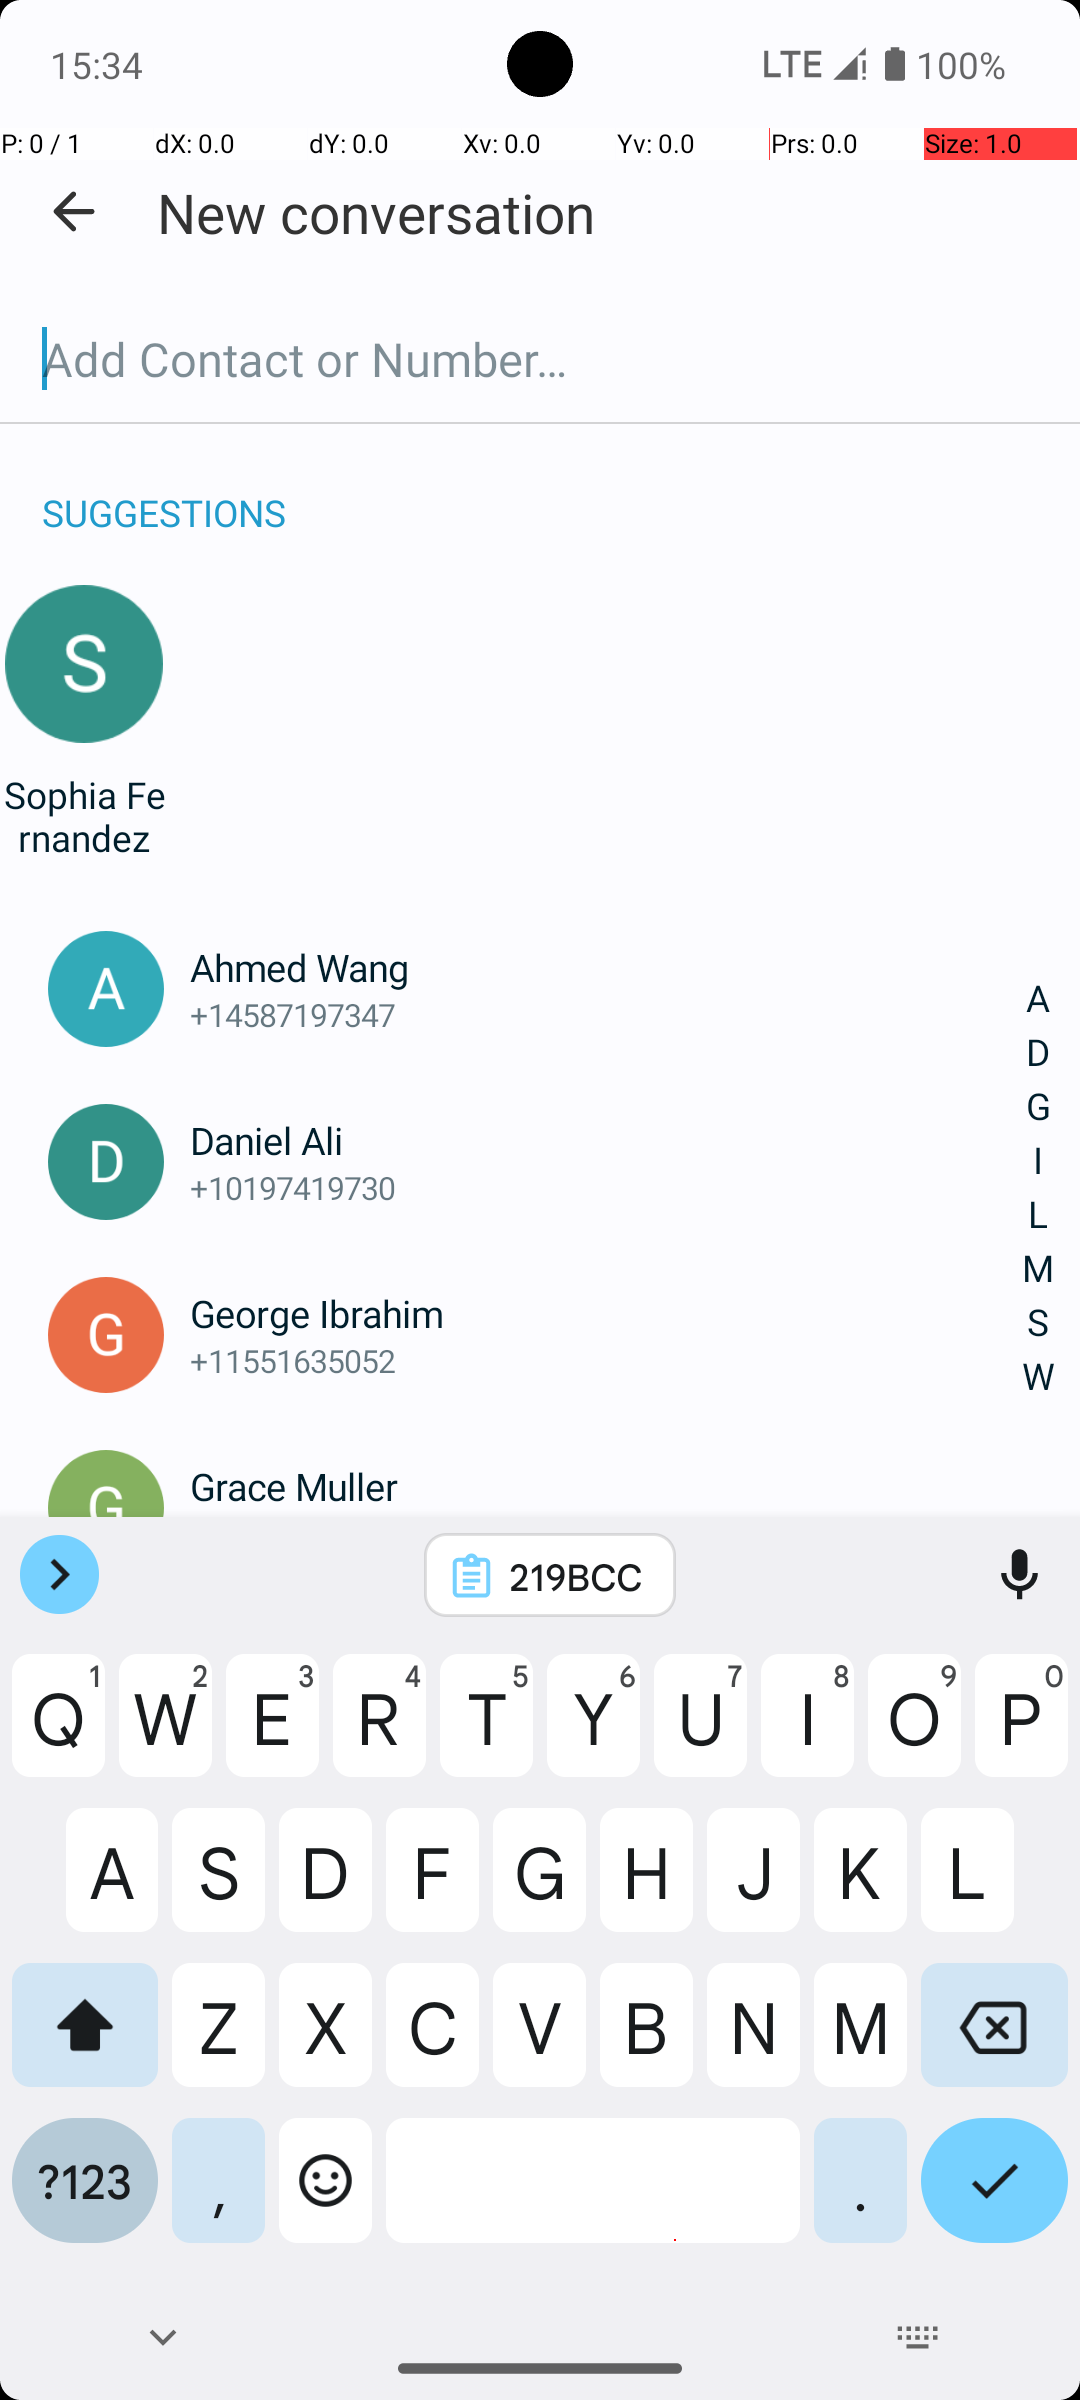 This screenshot has height=2400, width=1080. I want to click on +11551635052, so click(608, 1360).